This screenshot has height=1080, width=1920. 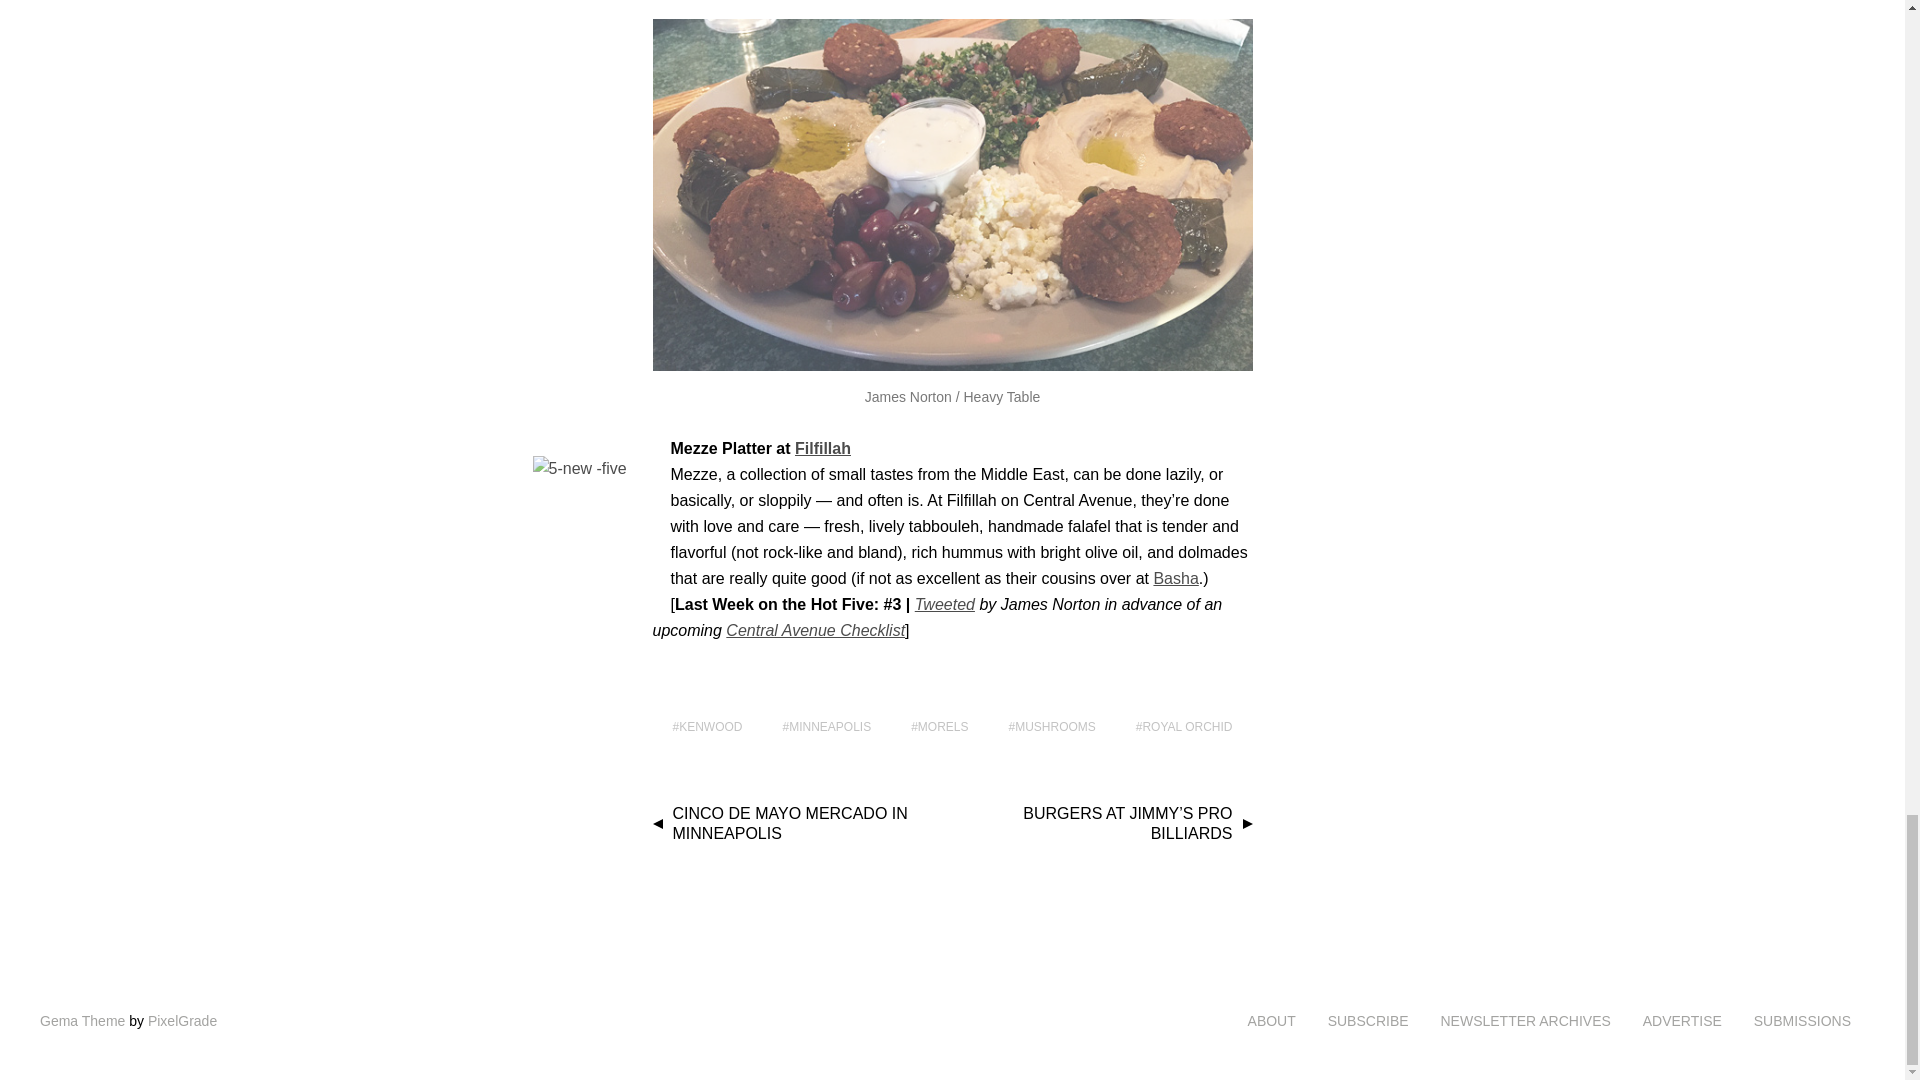 I want to click on GEMA - A Journal-Inspired WordPress Theme, so click(x=82, y=1021).